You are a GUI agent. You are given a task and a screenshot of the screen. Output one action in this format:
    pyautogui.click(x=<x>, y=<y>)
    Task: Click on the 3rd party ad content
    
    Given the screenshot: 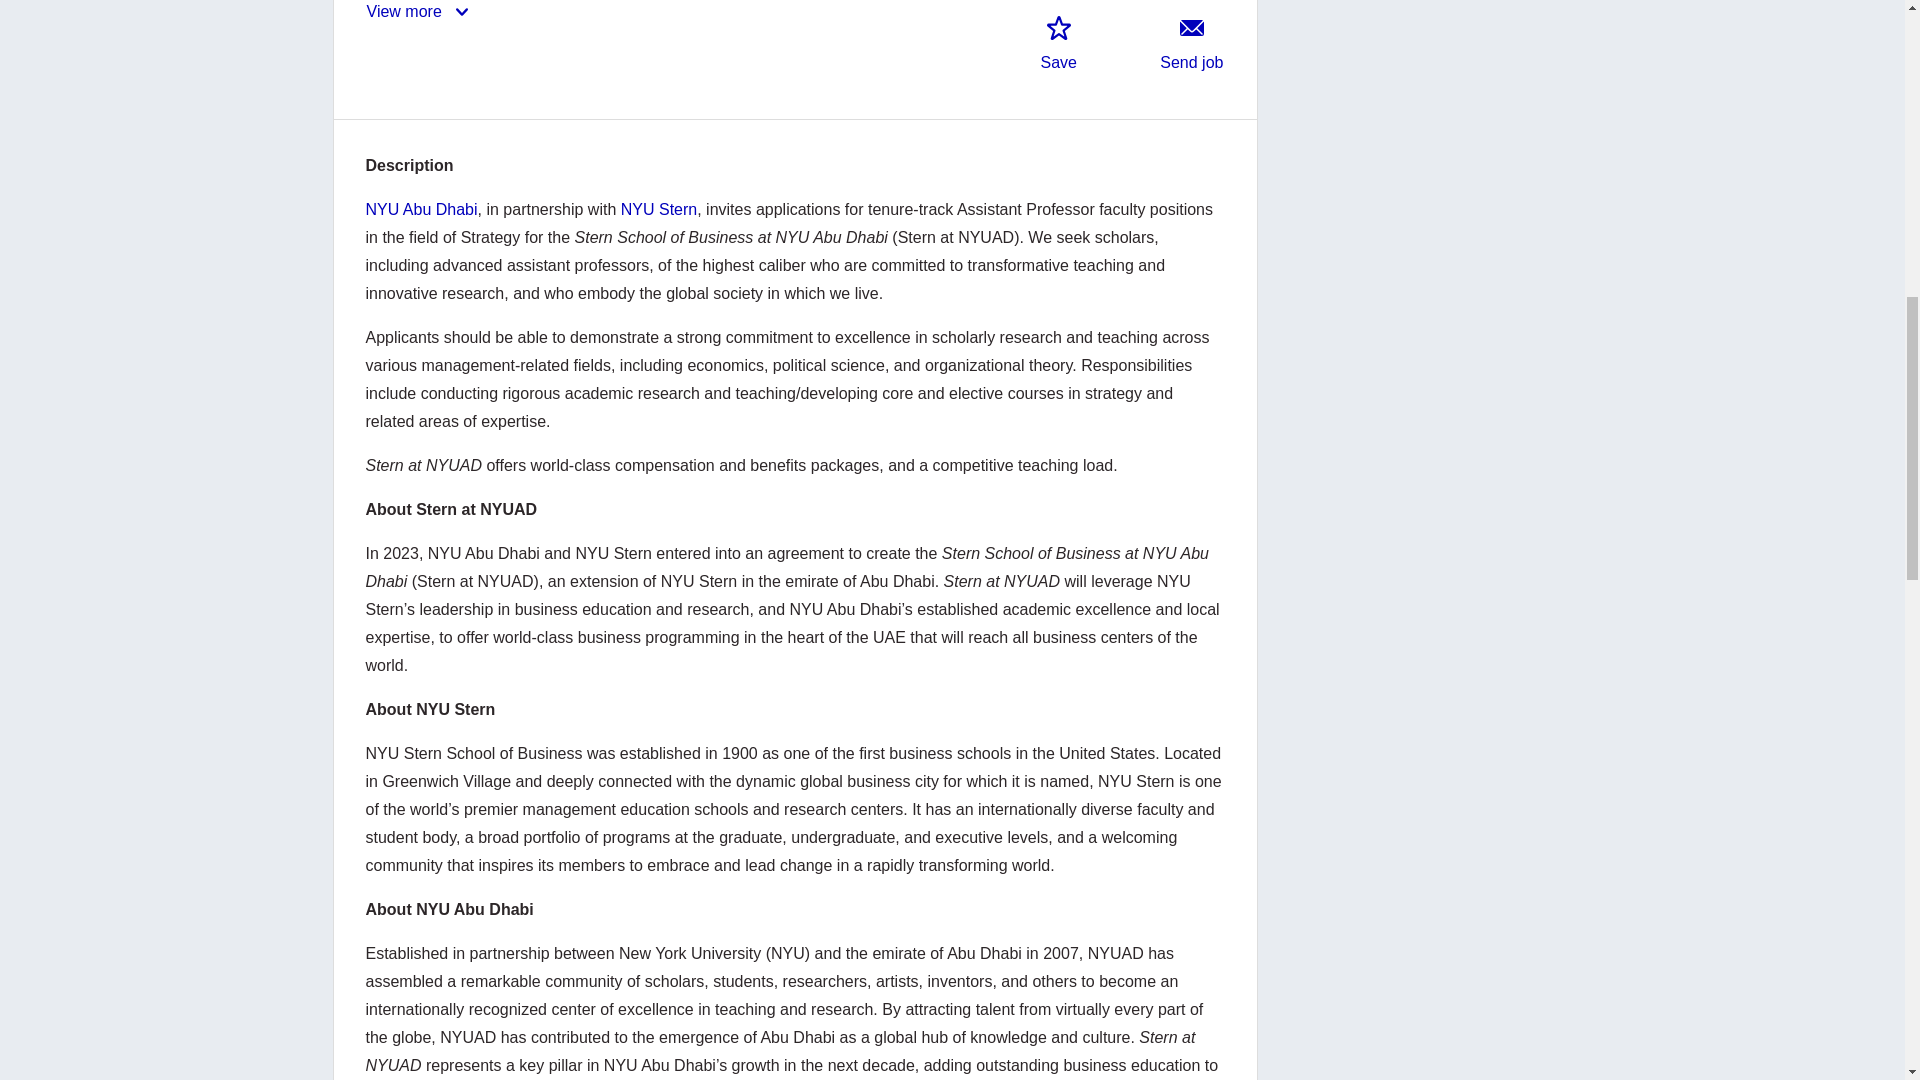 What is the action you would take?
    pyautogui.click(x=1424, y=675)
    